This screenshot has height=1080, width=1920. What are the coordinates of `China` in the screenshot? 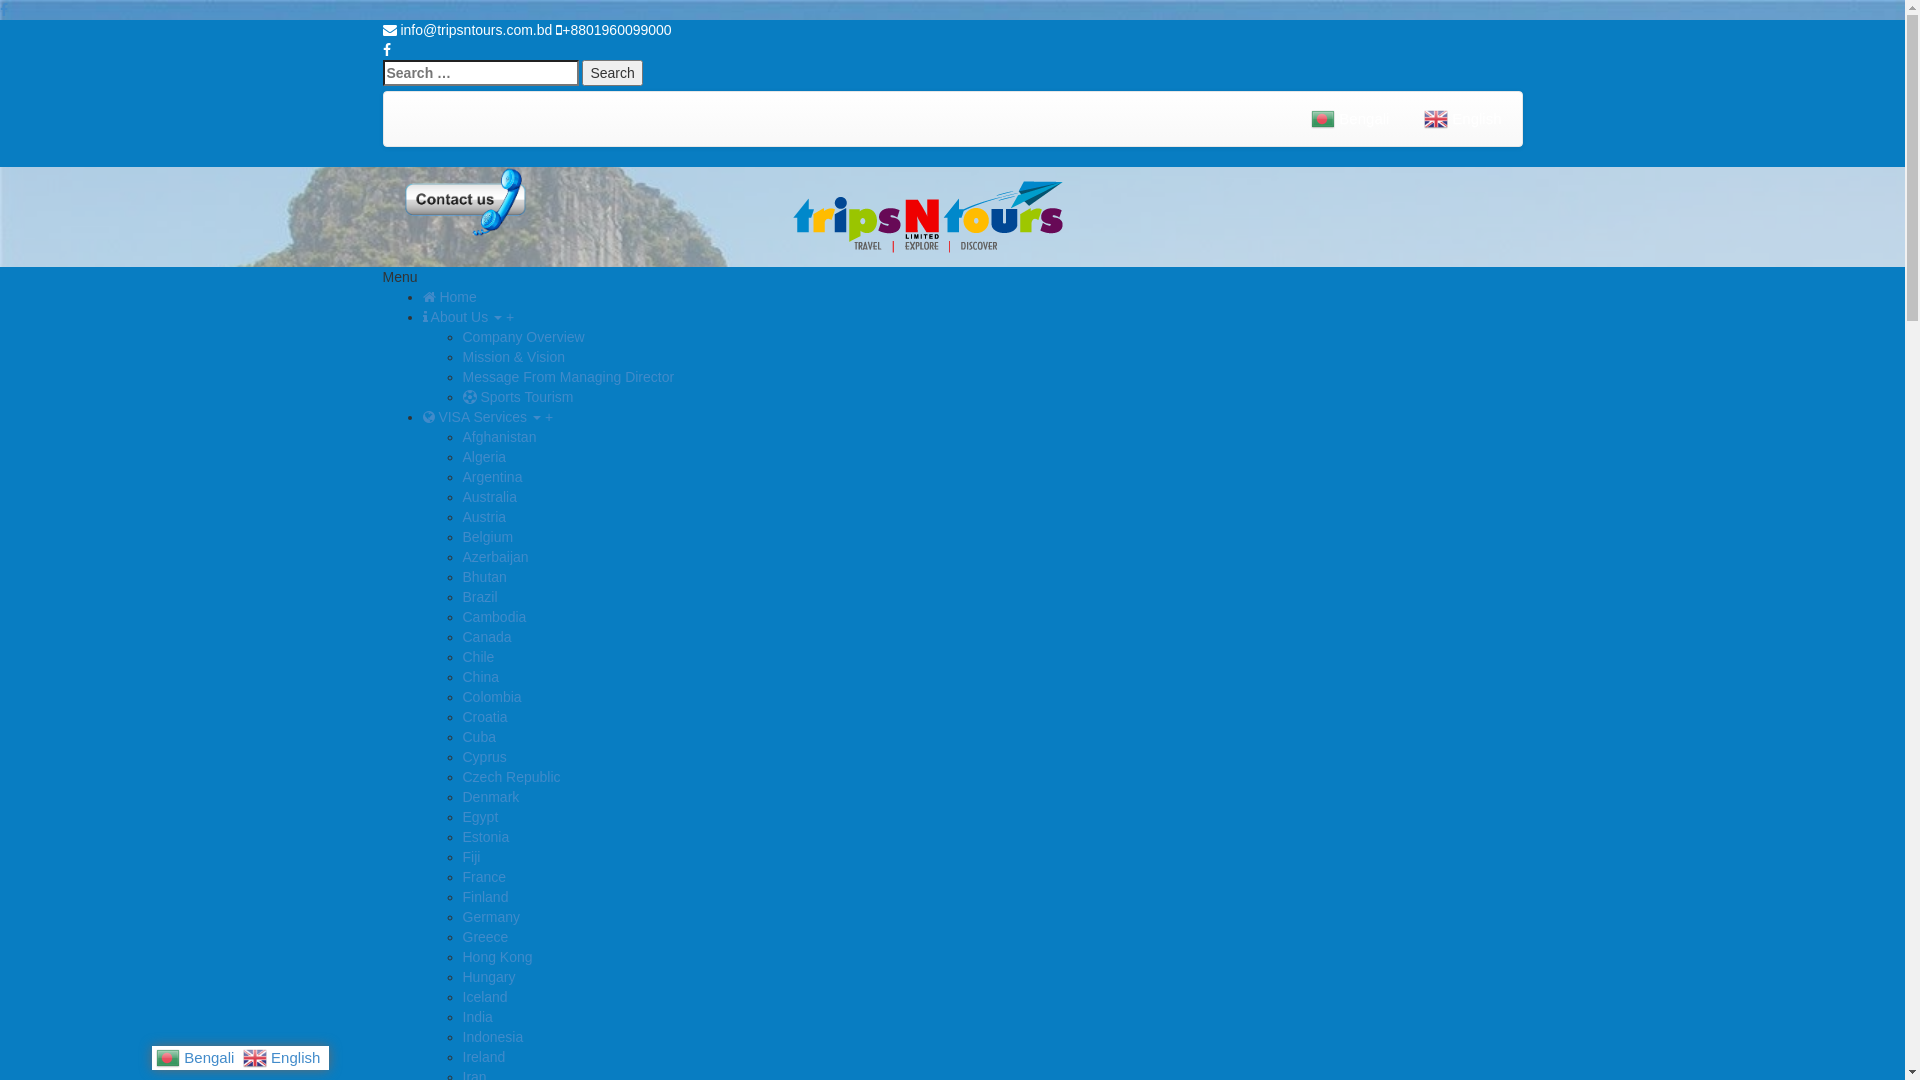 It's located at (480, 677).